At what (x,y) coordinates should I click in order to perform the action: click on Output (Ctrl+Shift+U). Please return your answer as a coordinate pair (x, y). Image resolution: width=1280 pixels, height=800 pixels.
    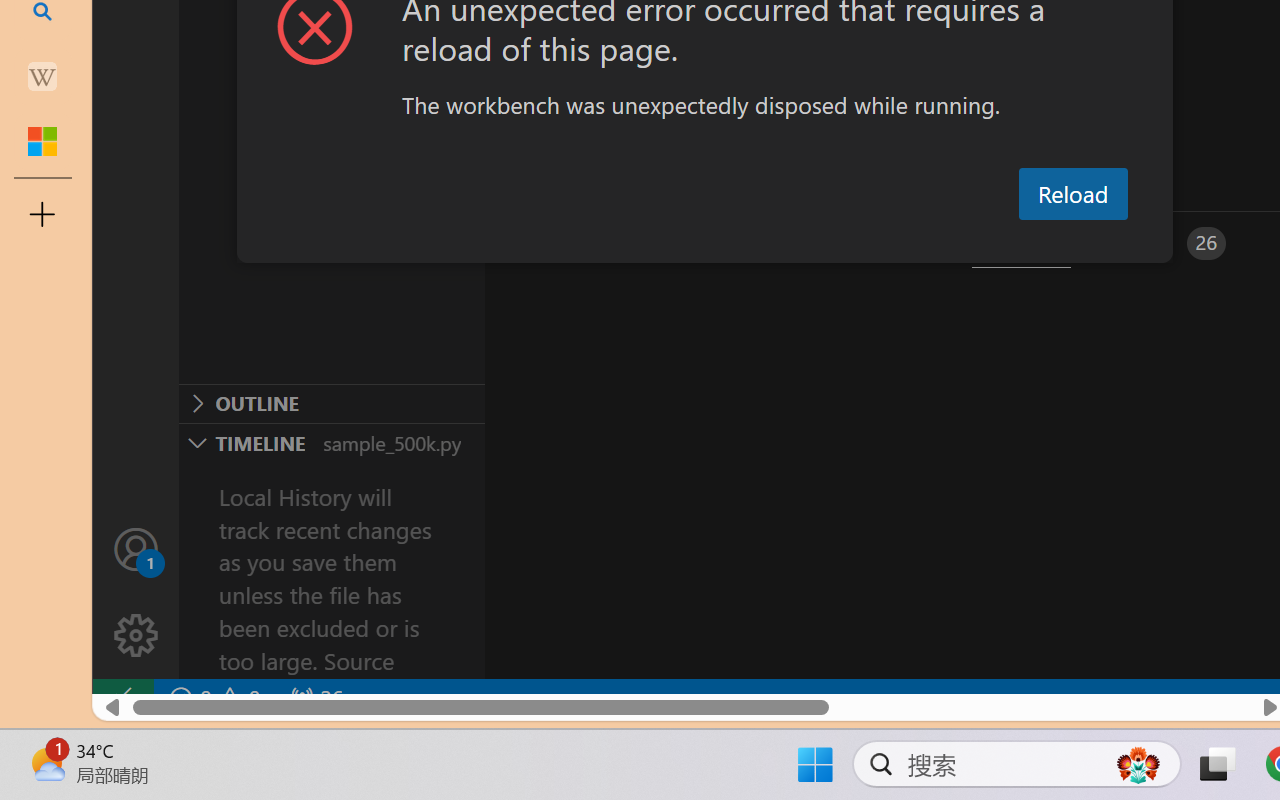
    Looking at the image, I should click on (696, 243).